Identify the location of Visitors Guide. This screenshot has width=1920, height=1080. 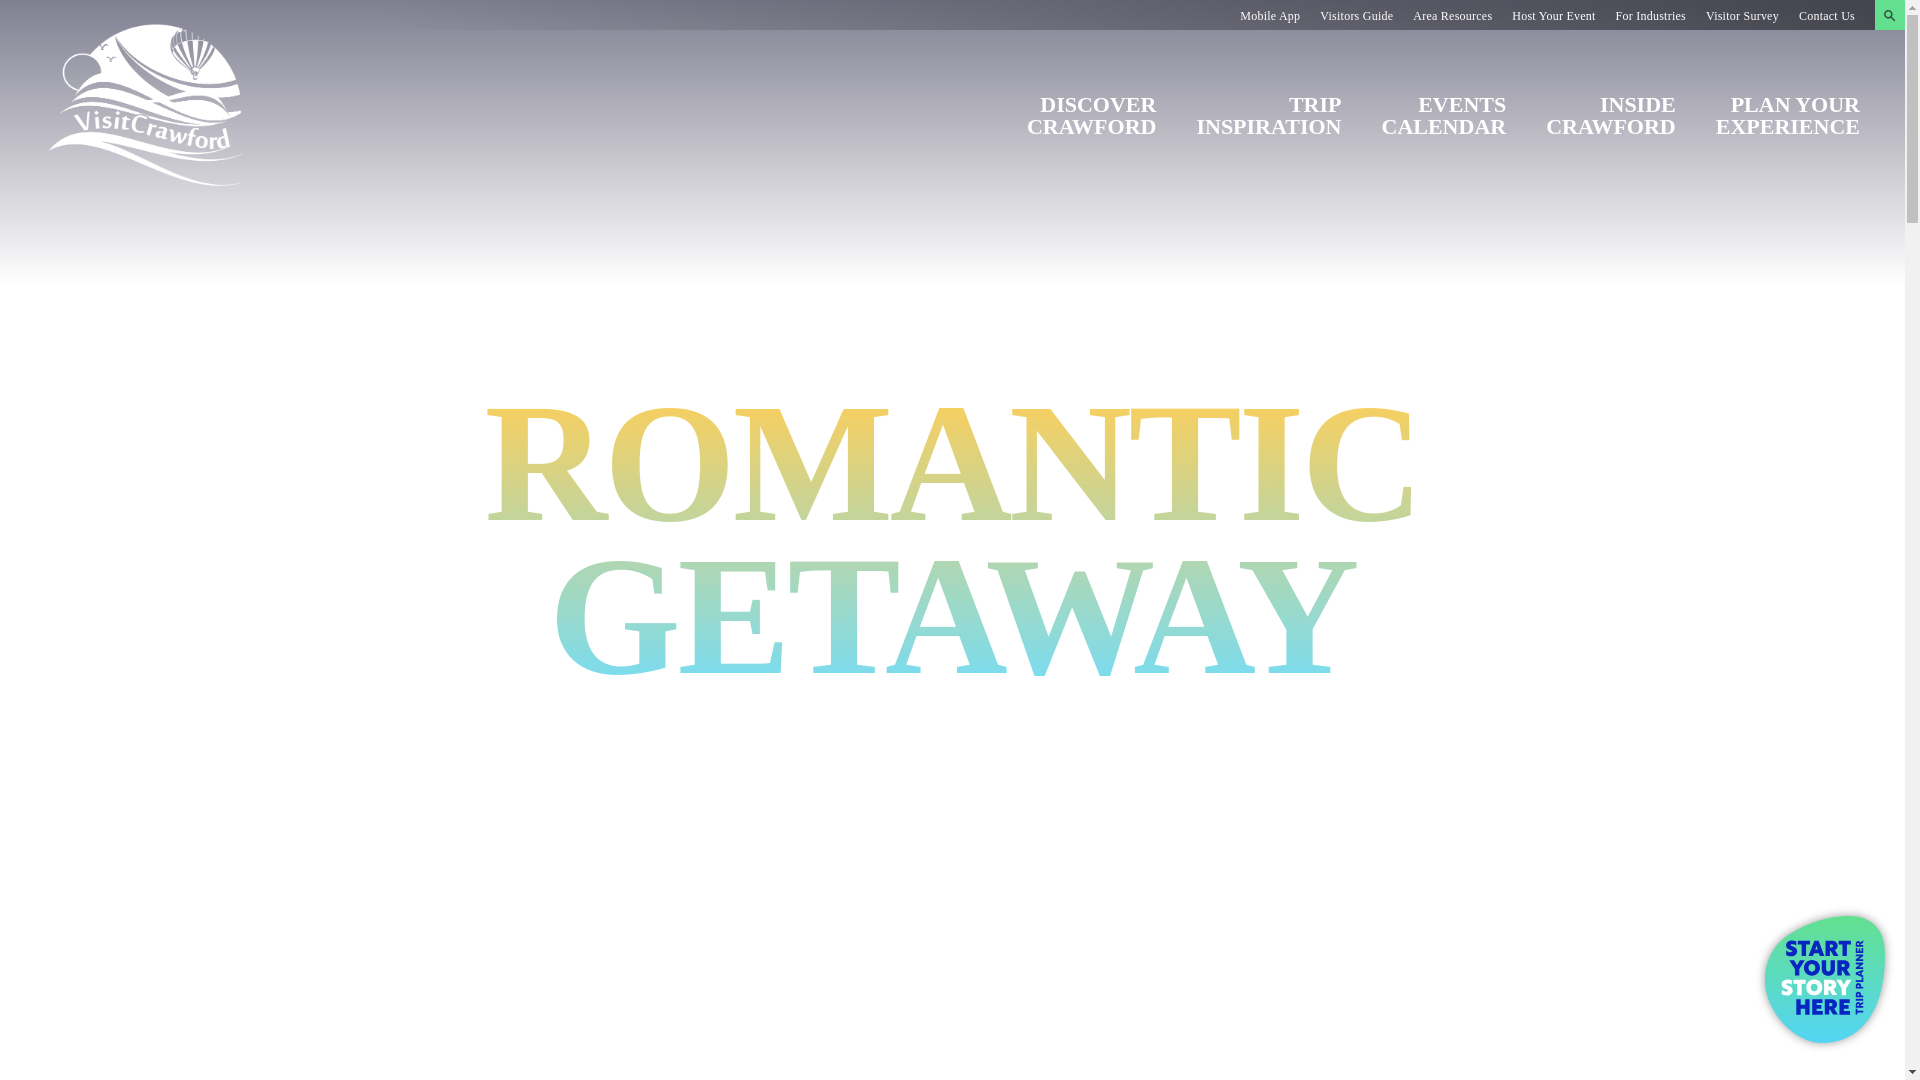
(1356, 15).